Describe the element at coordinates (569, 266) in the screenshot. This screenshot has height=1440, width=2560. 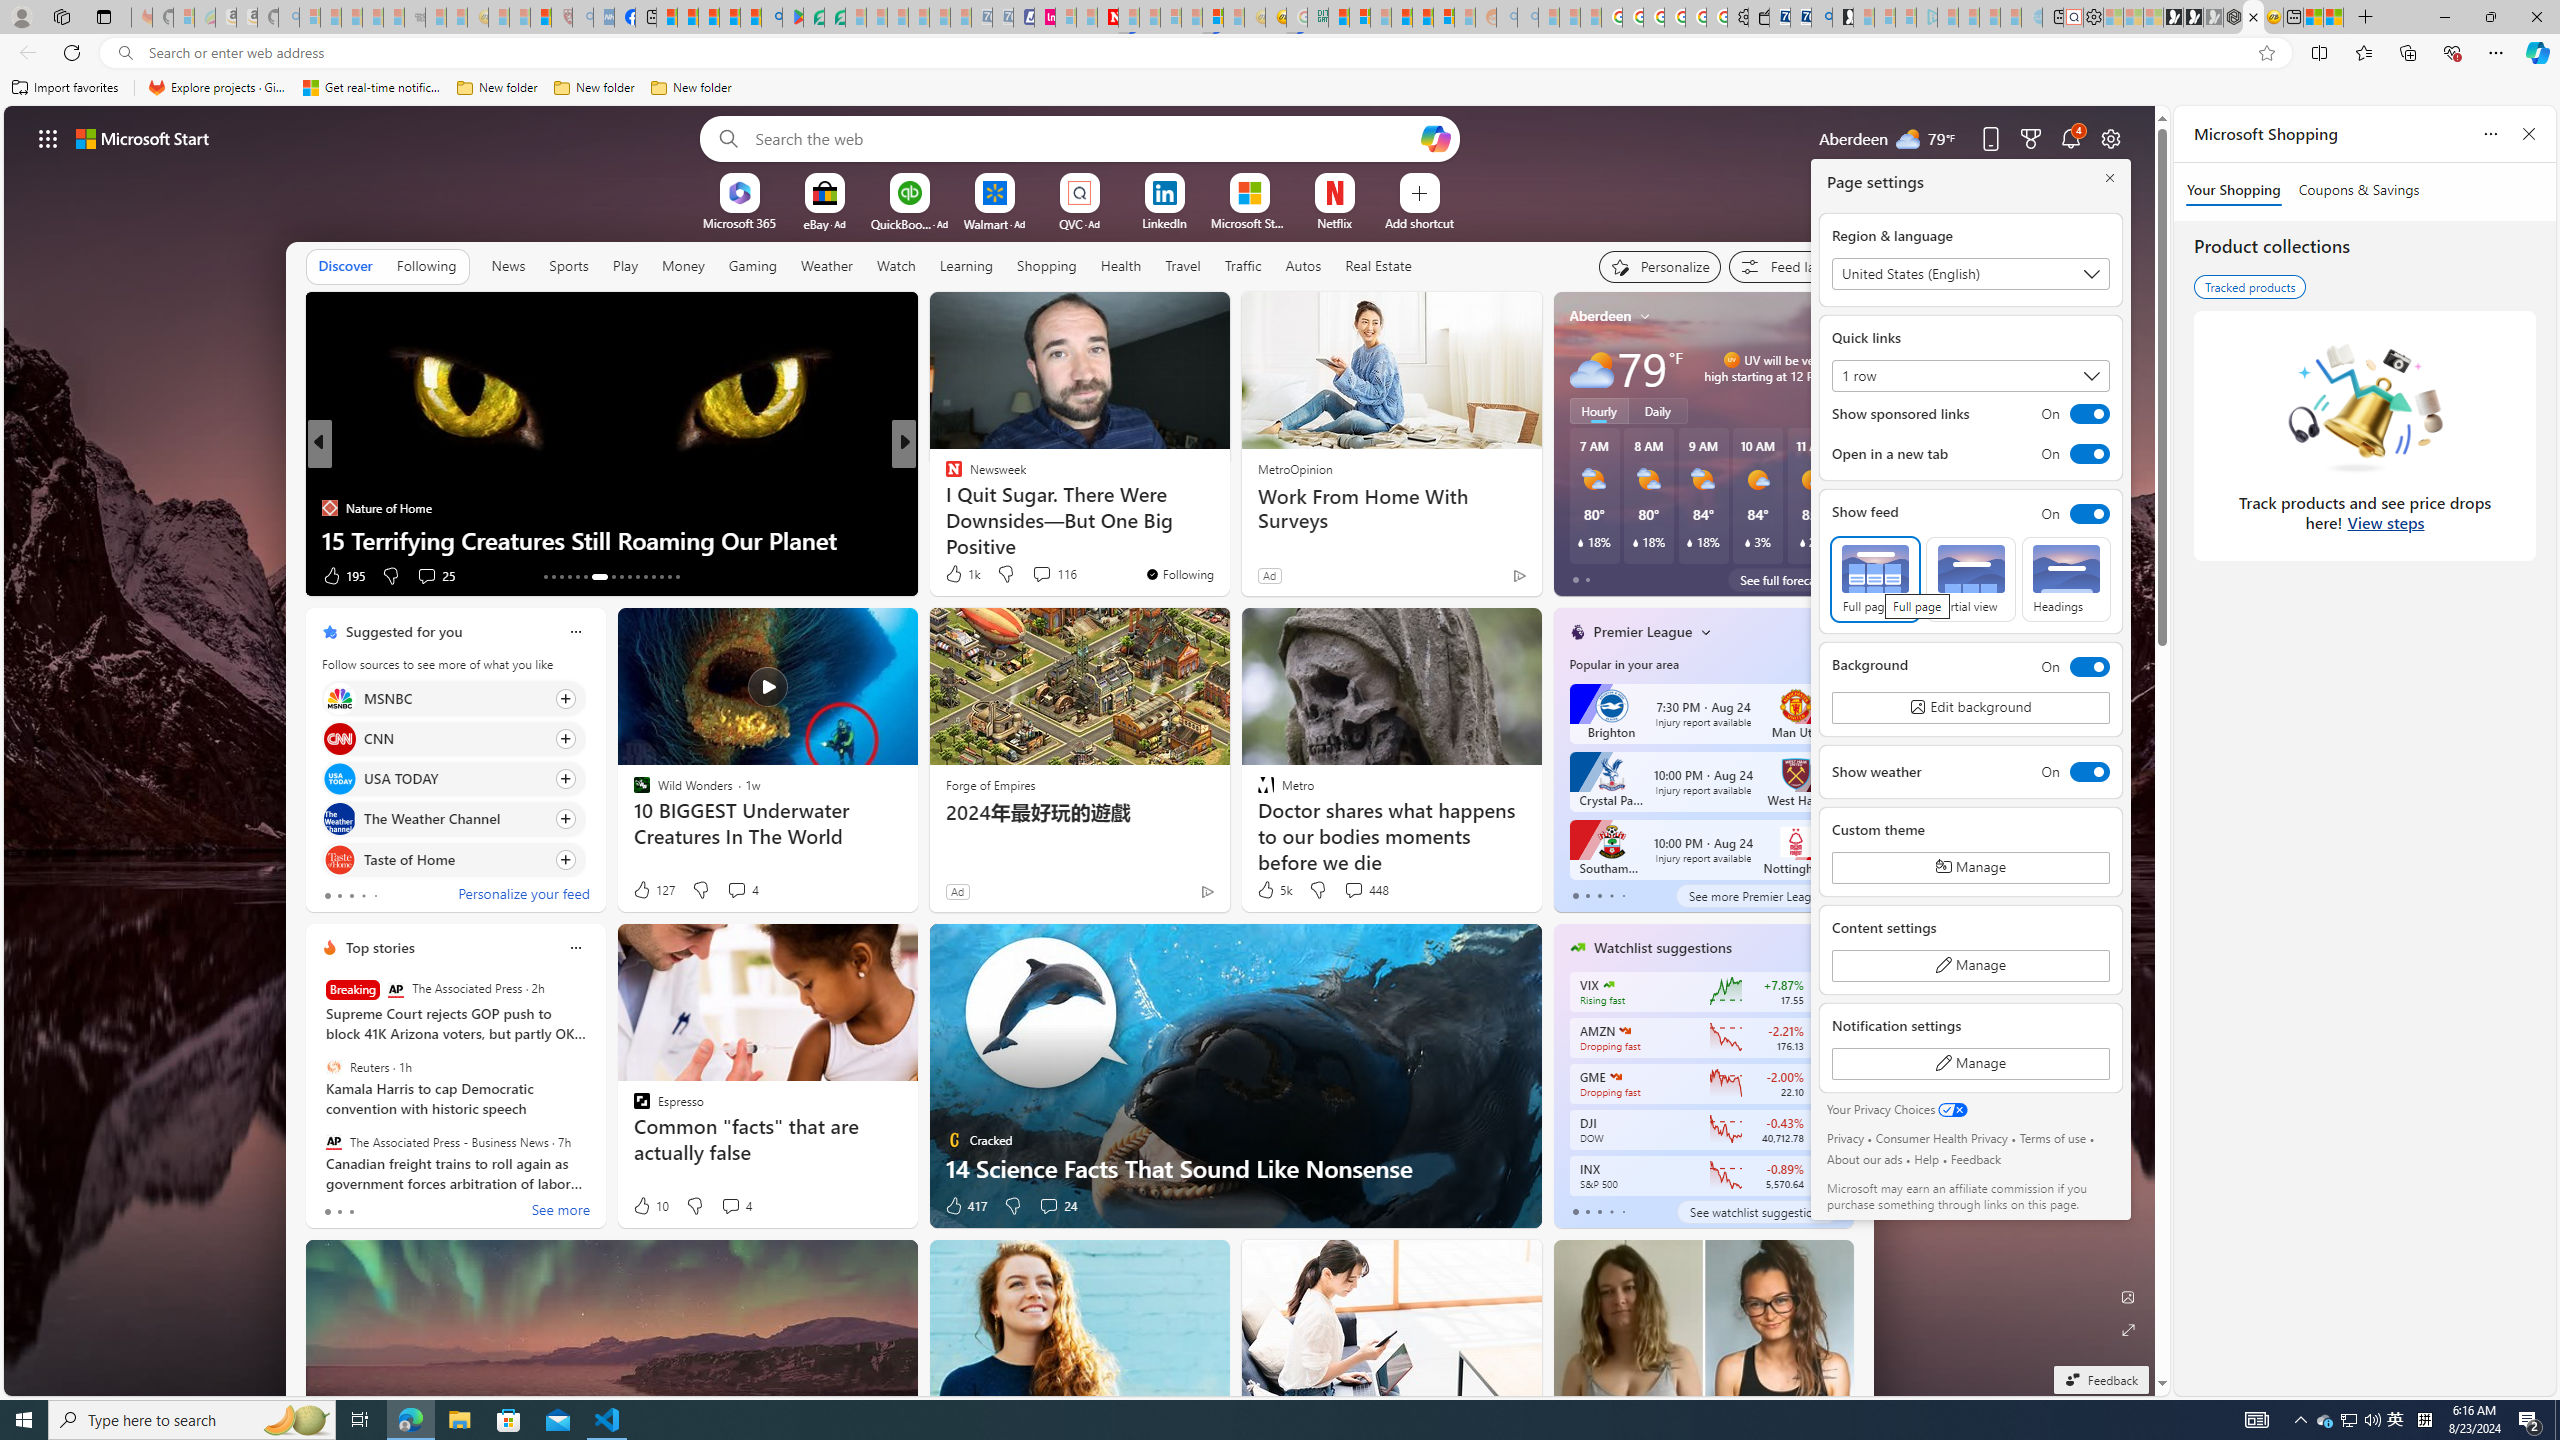
I see `Sports` at that location.